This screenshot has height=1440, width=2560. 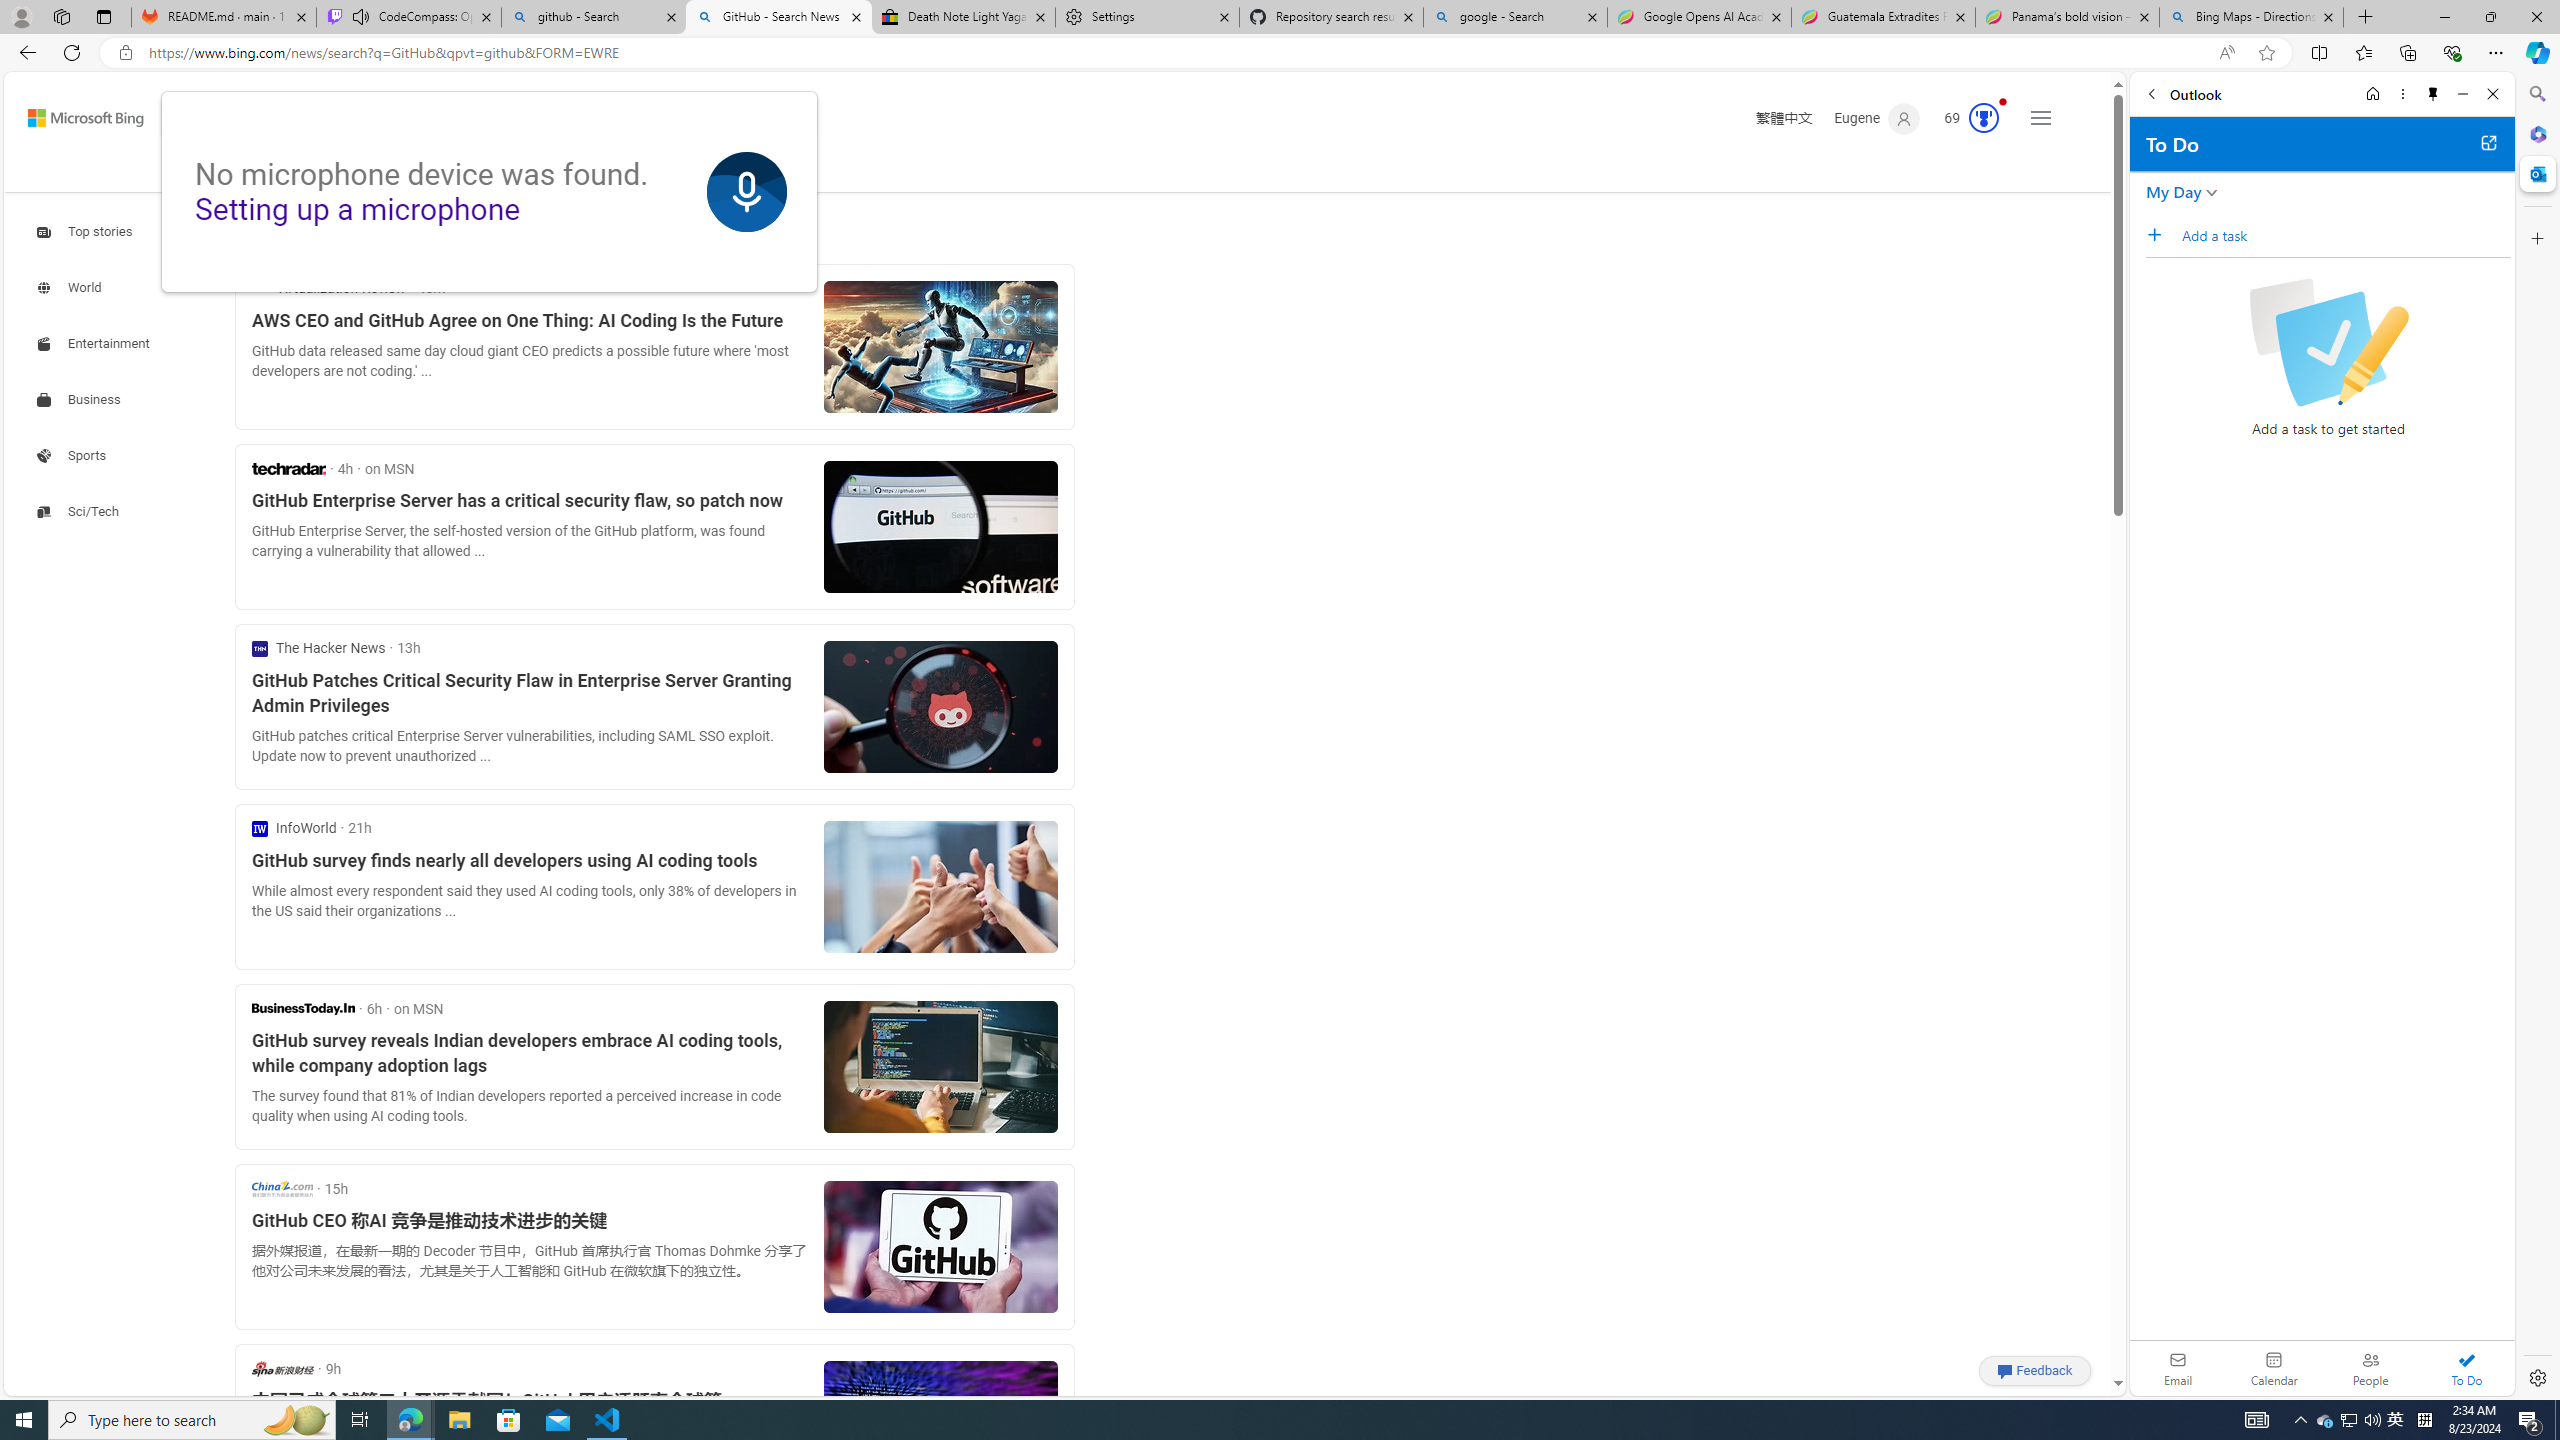 I want to click on AutomationID: rh_meter, so click(x=1984, y=118).